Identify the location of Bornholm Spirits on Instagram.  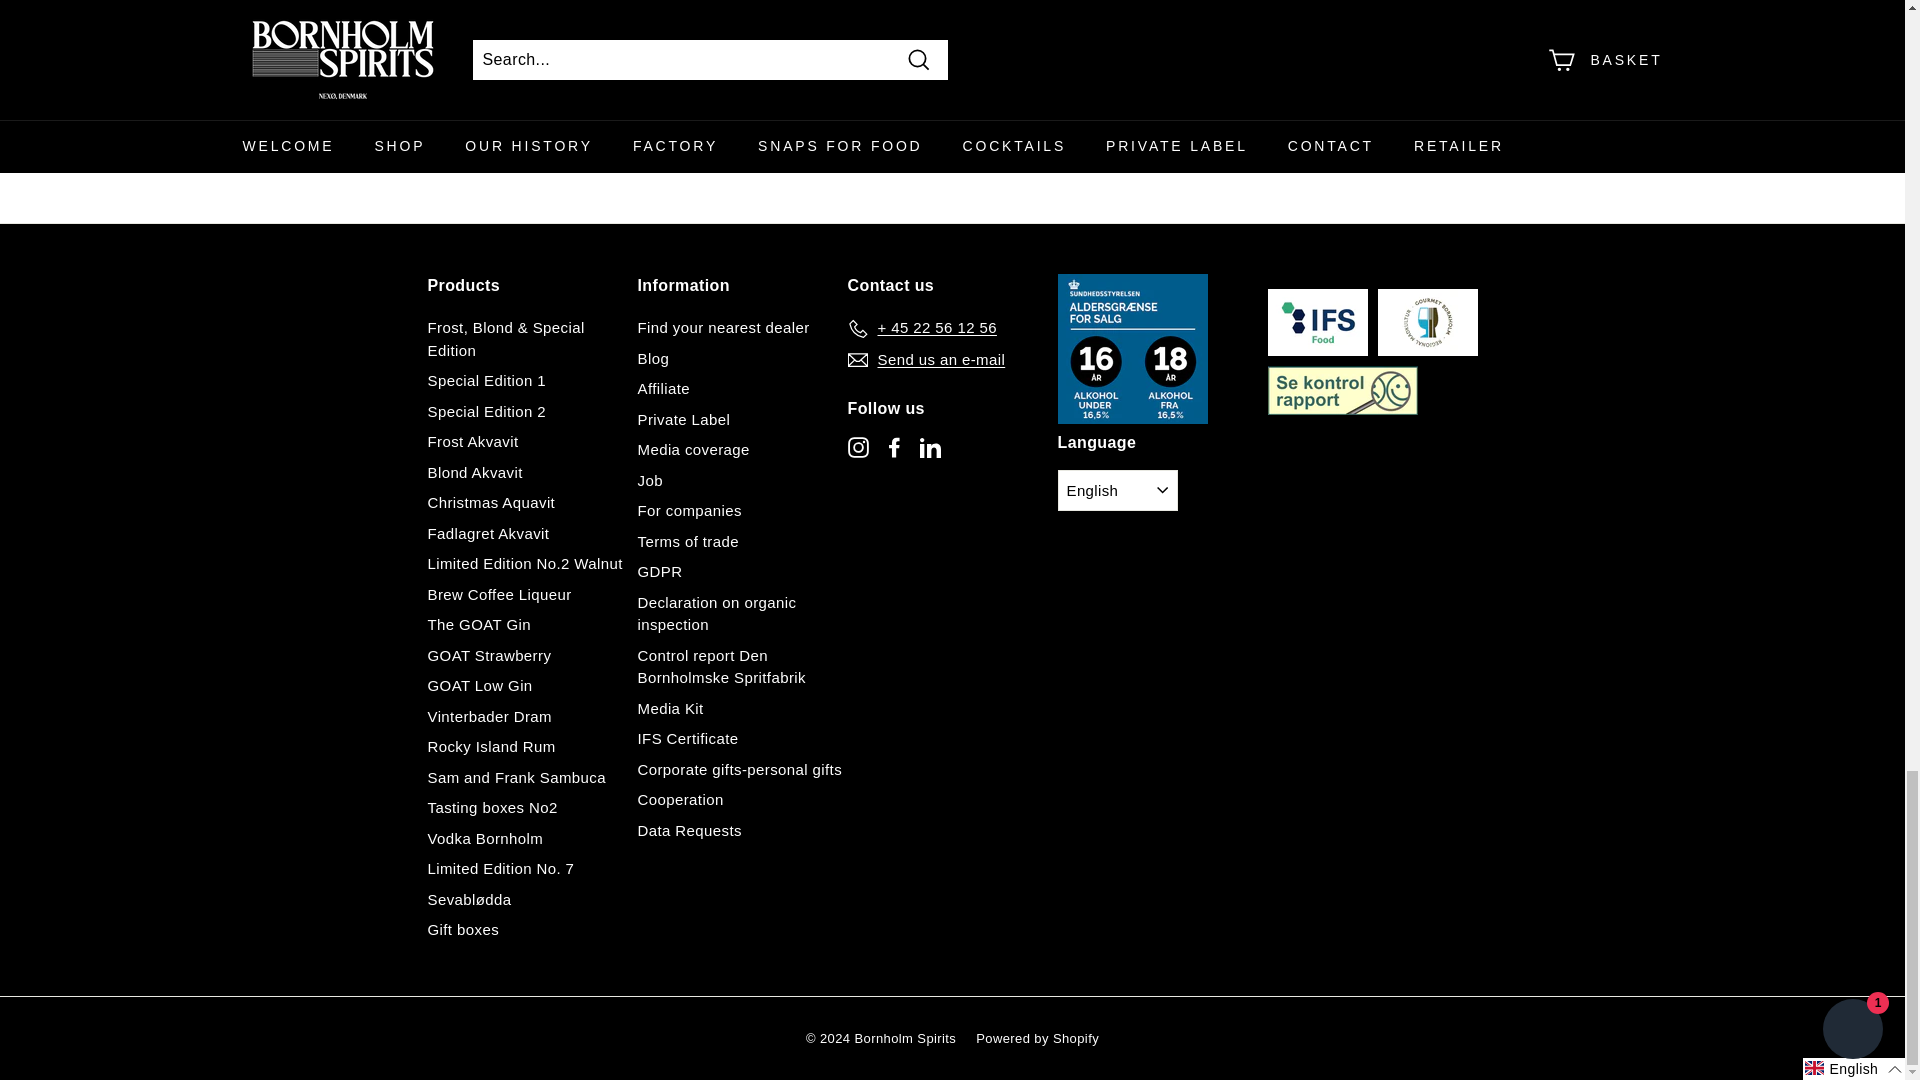
(858, 448).